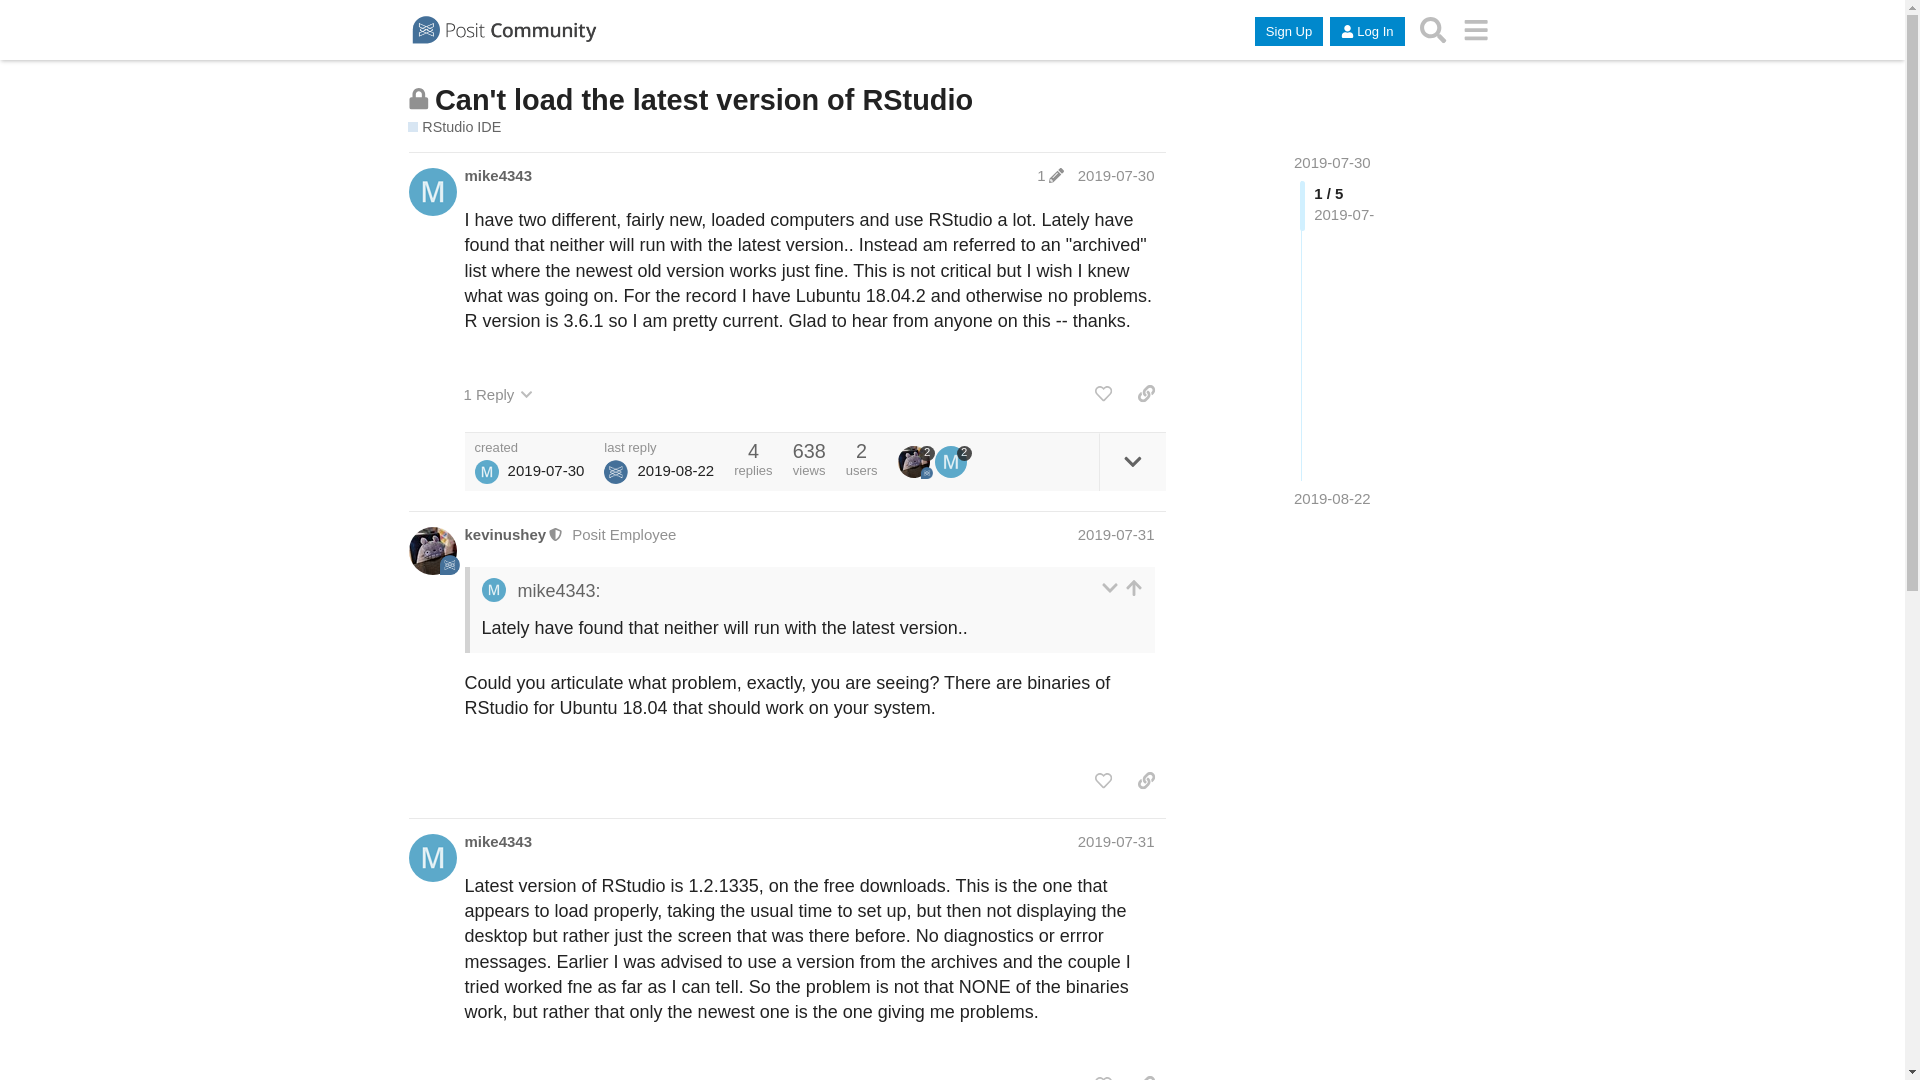 Image resolution: width=1920 pixels, height=1080 pixels. What do you see at coordinates (1050, 175) in the screenshot?
I see `post last edited on Jul 30, 2019 8:29 pm` at bounding box center [1050, 175].